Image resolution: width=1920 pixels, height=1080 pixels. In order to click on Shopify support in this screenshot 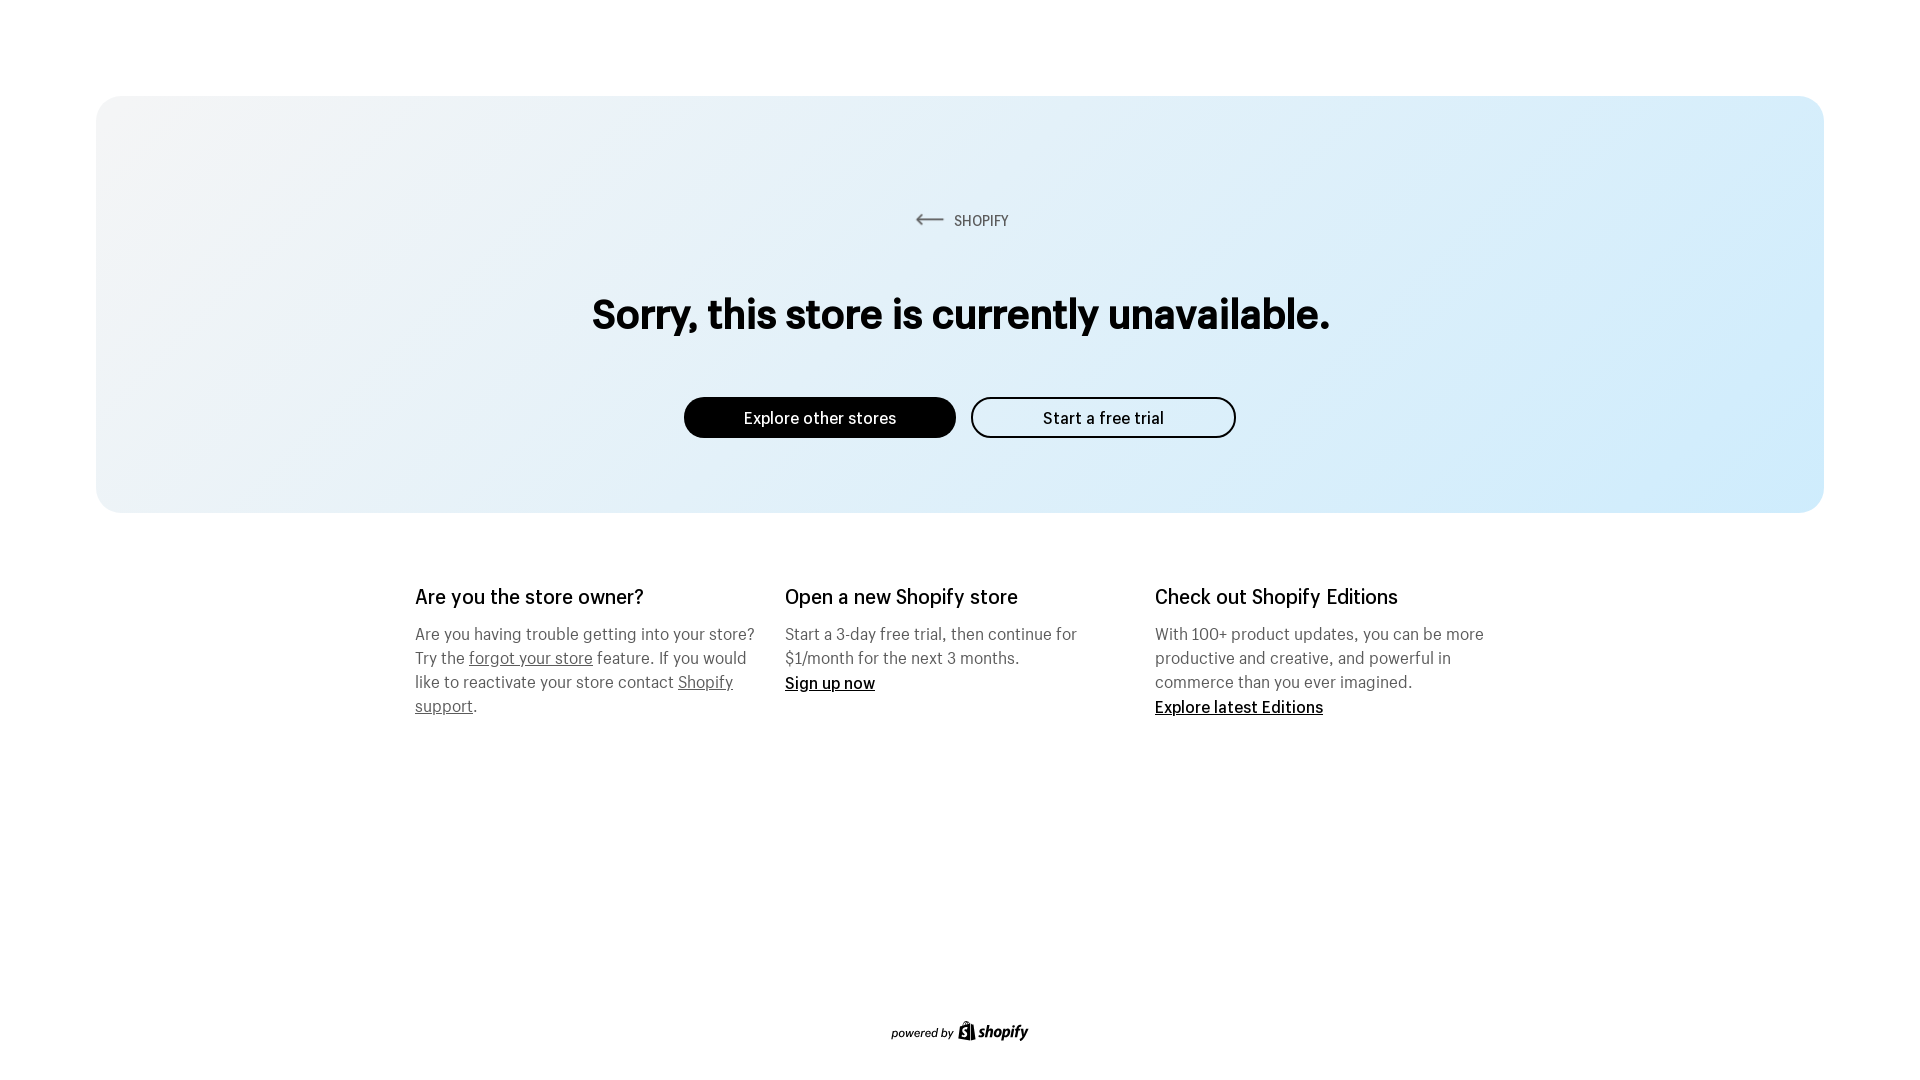, I will do `click(574, 691)`.